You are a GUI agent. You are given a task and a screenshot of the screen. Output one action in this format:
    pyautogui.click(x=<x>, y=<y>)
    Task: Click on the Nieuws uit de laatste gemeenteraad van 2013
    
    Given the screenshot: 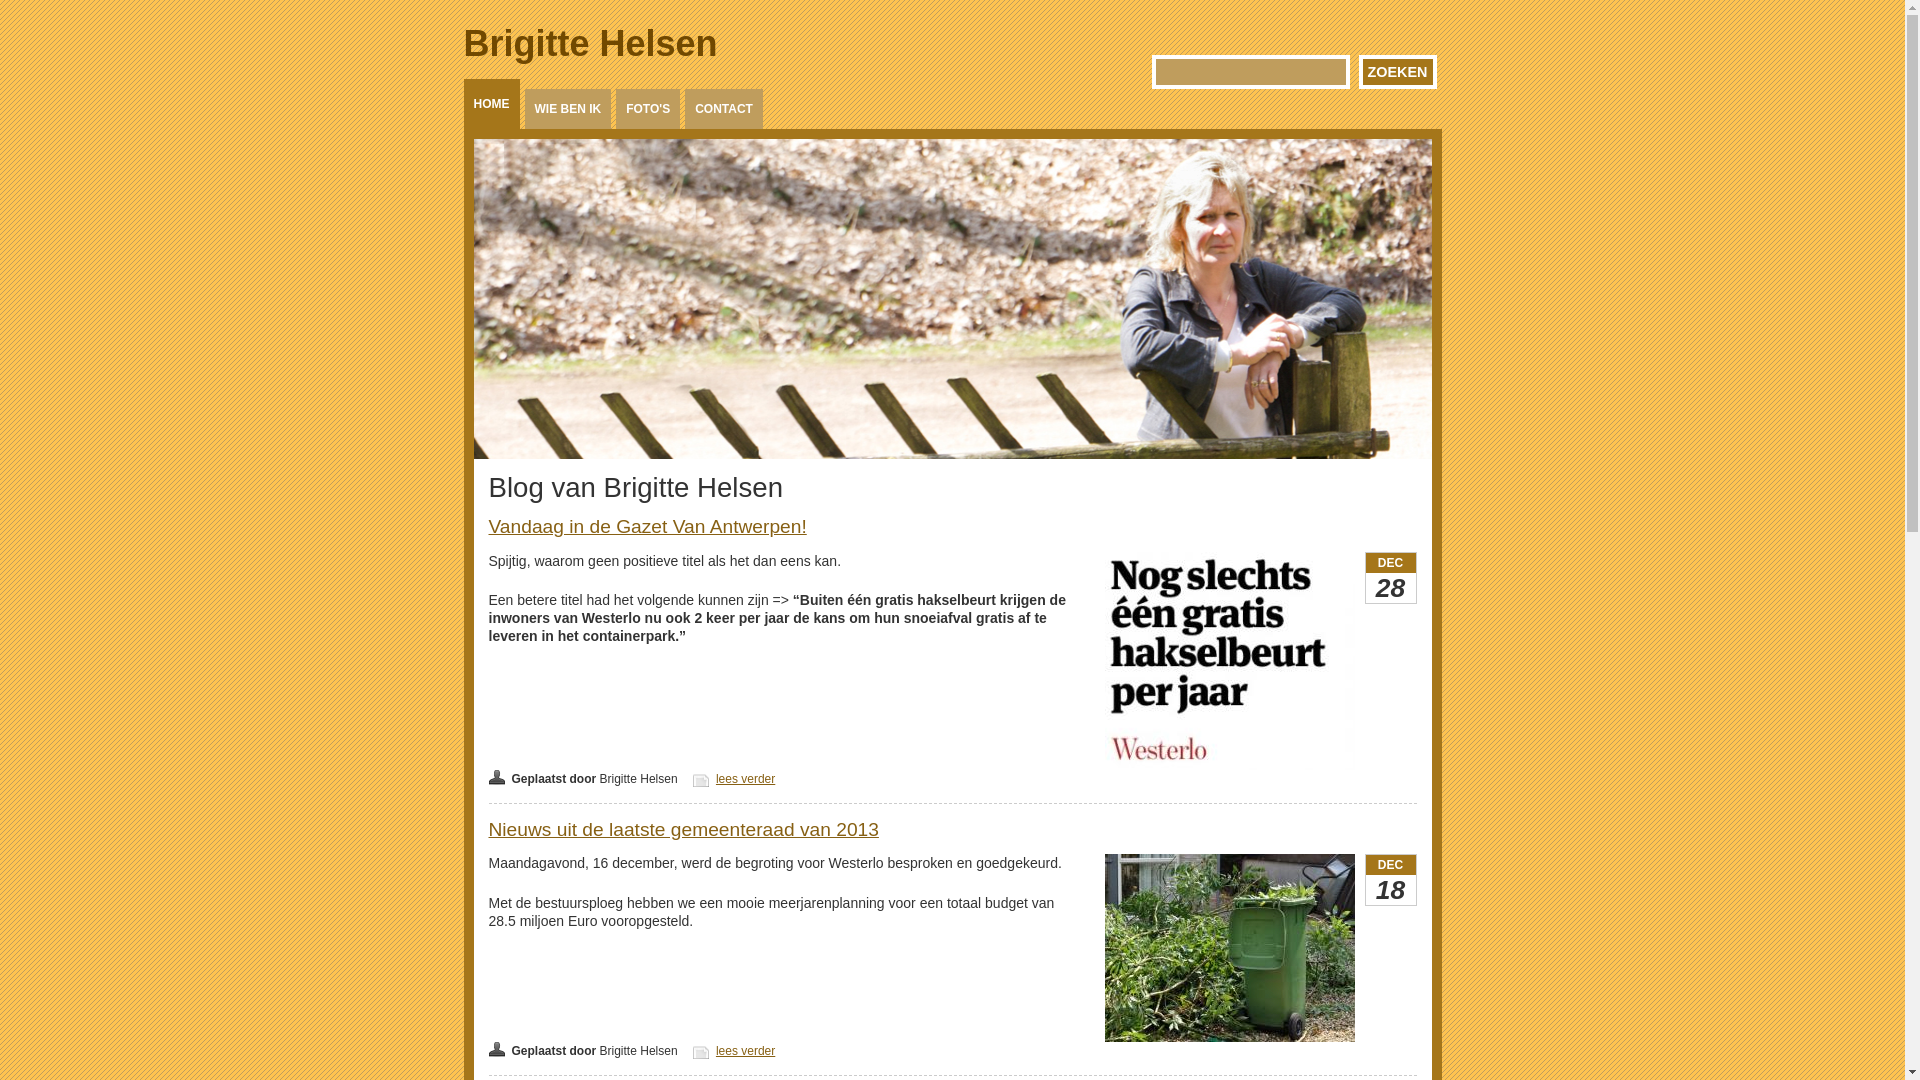 What is the action you would take?
    pyautogui.click(x=683, y=830)
    